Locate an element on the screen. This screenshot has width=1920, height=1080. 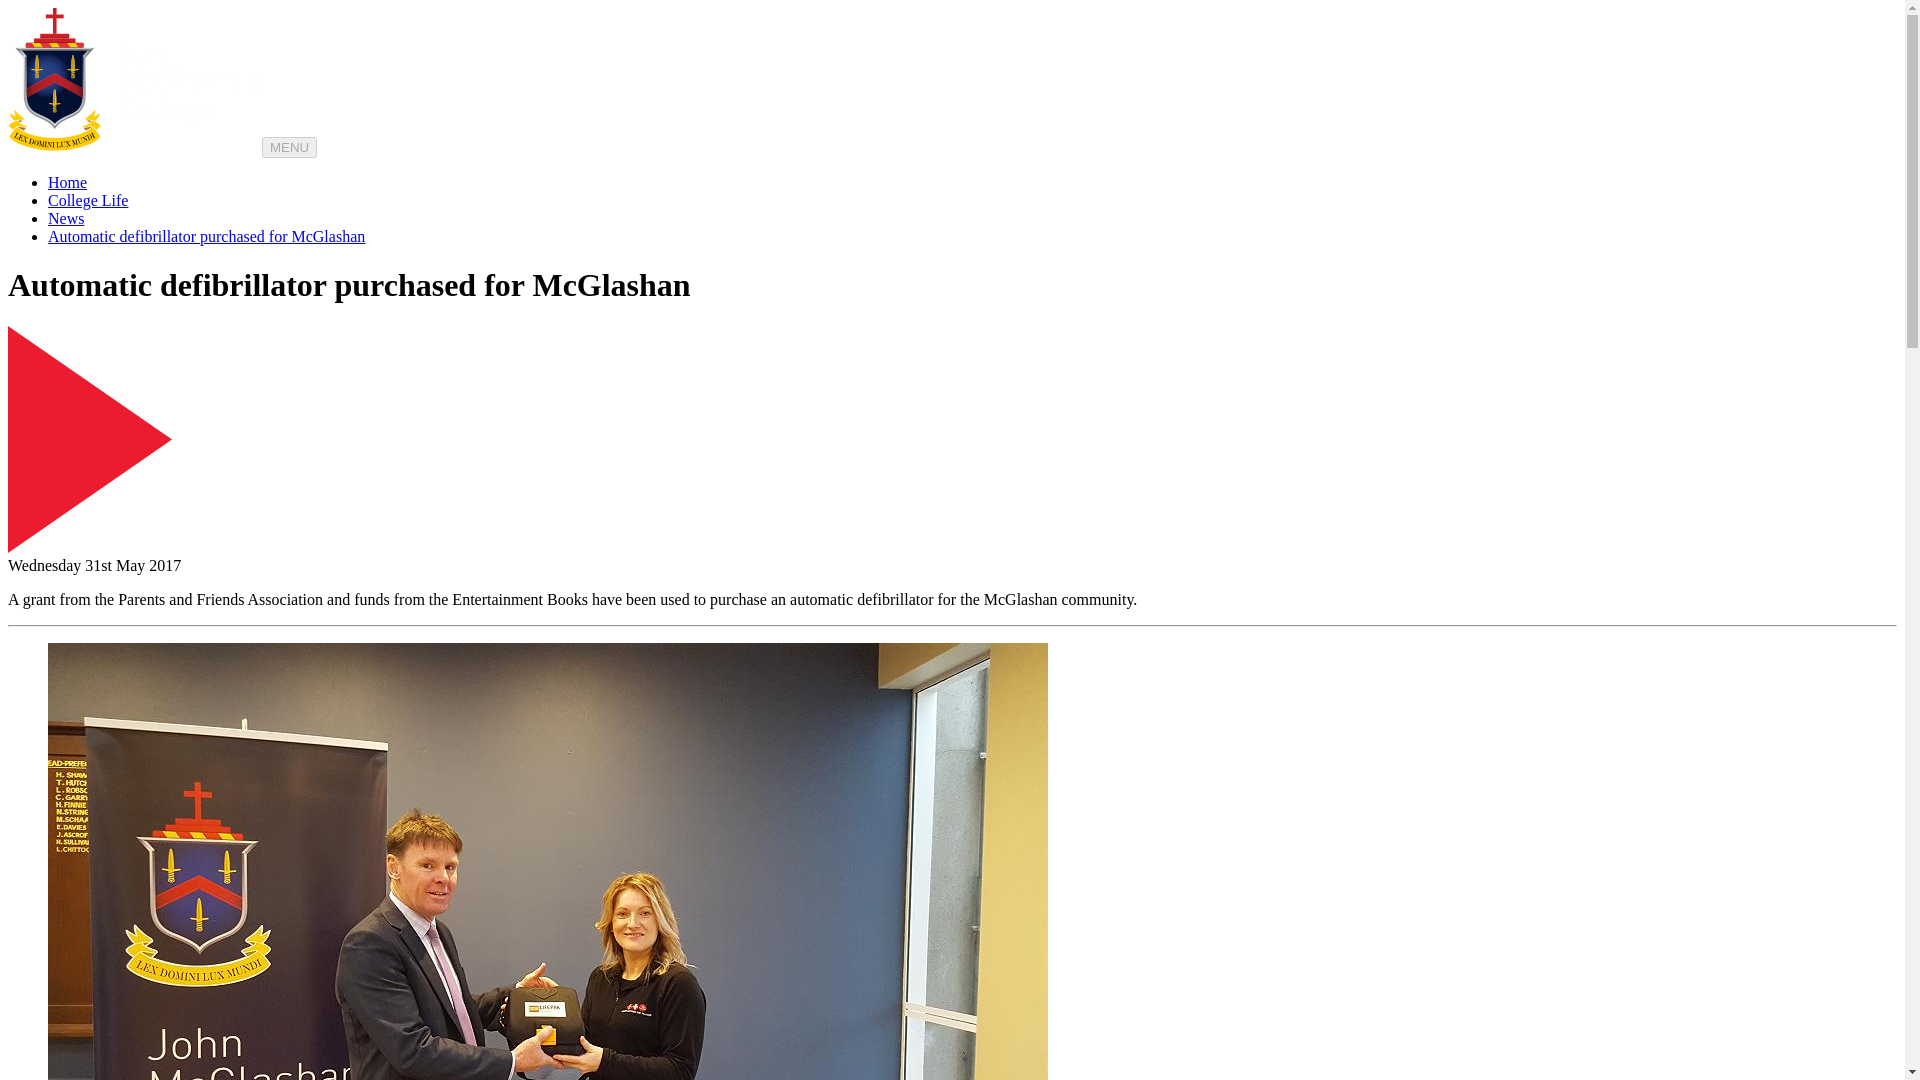
College Life is located at coordinates (88, 200).